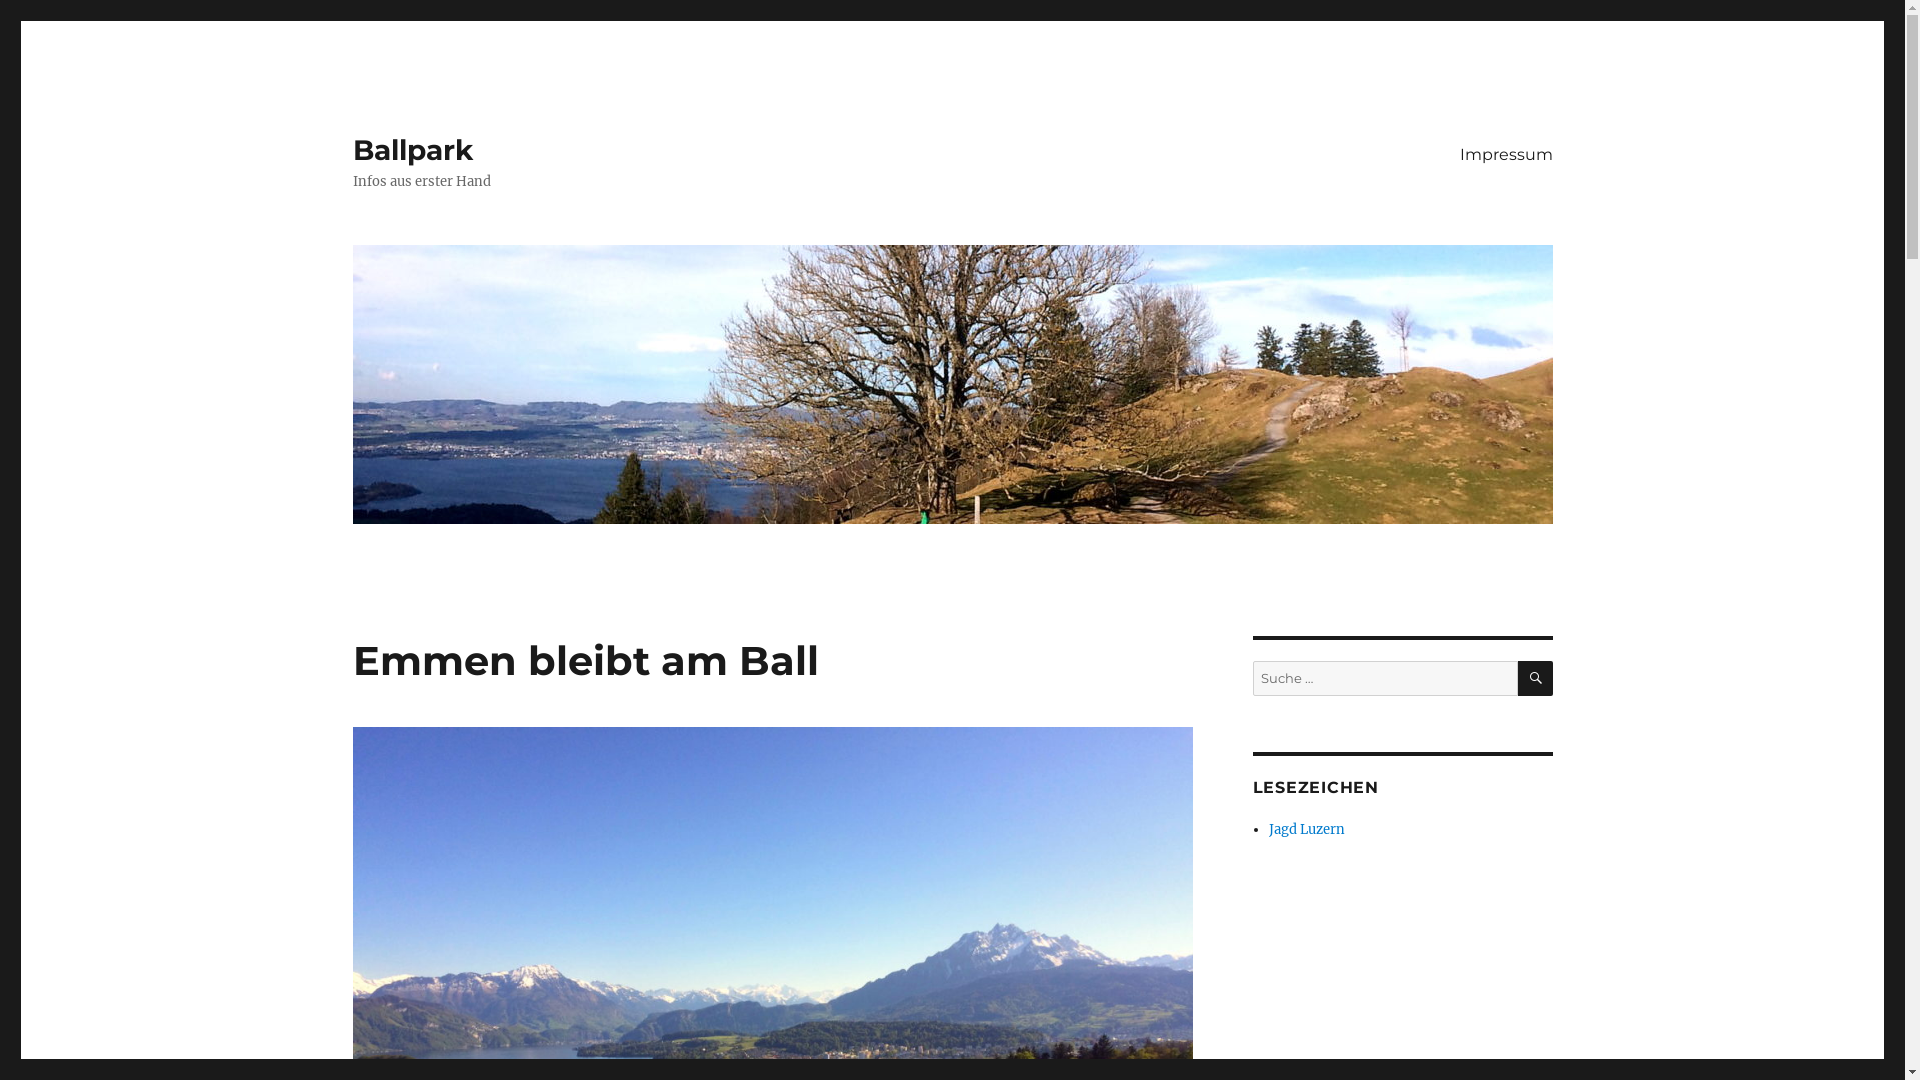 The height and width of the screenshot is (1080, 1920). What do you see at coordinates (412, 150) in the screenshot?
I see `Ballpark` at bounding box center [412, 150].